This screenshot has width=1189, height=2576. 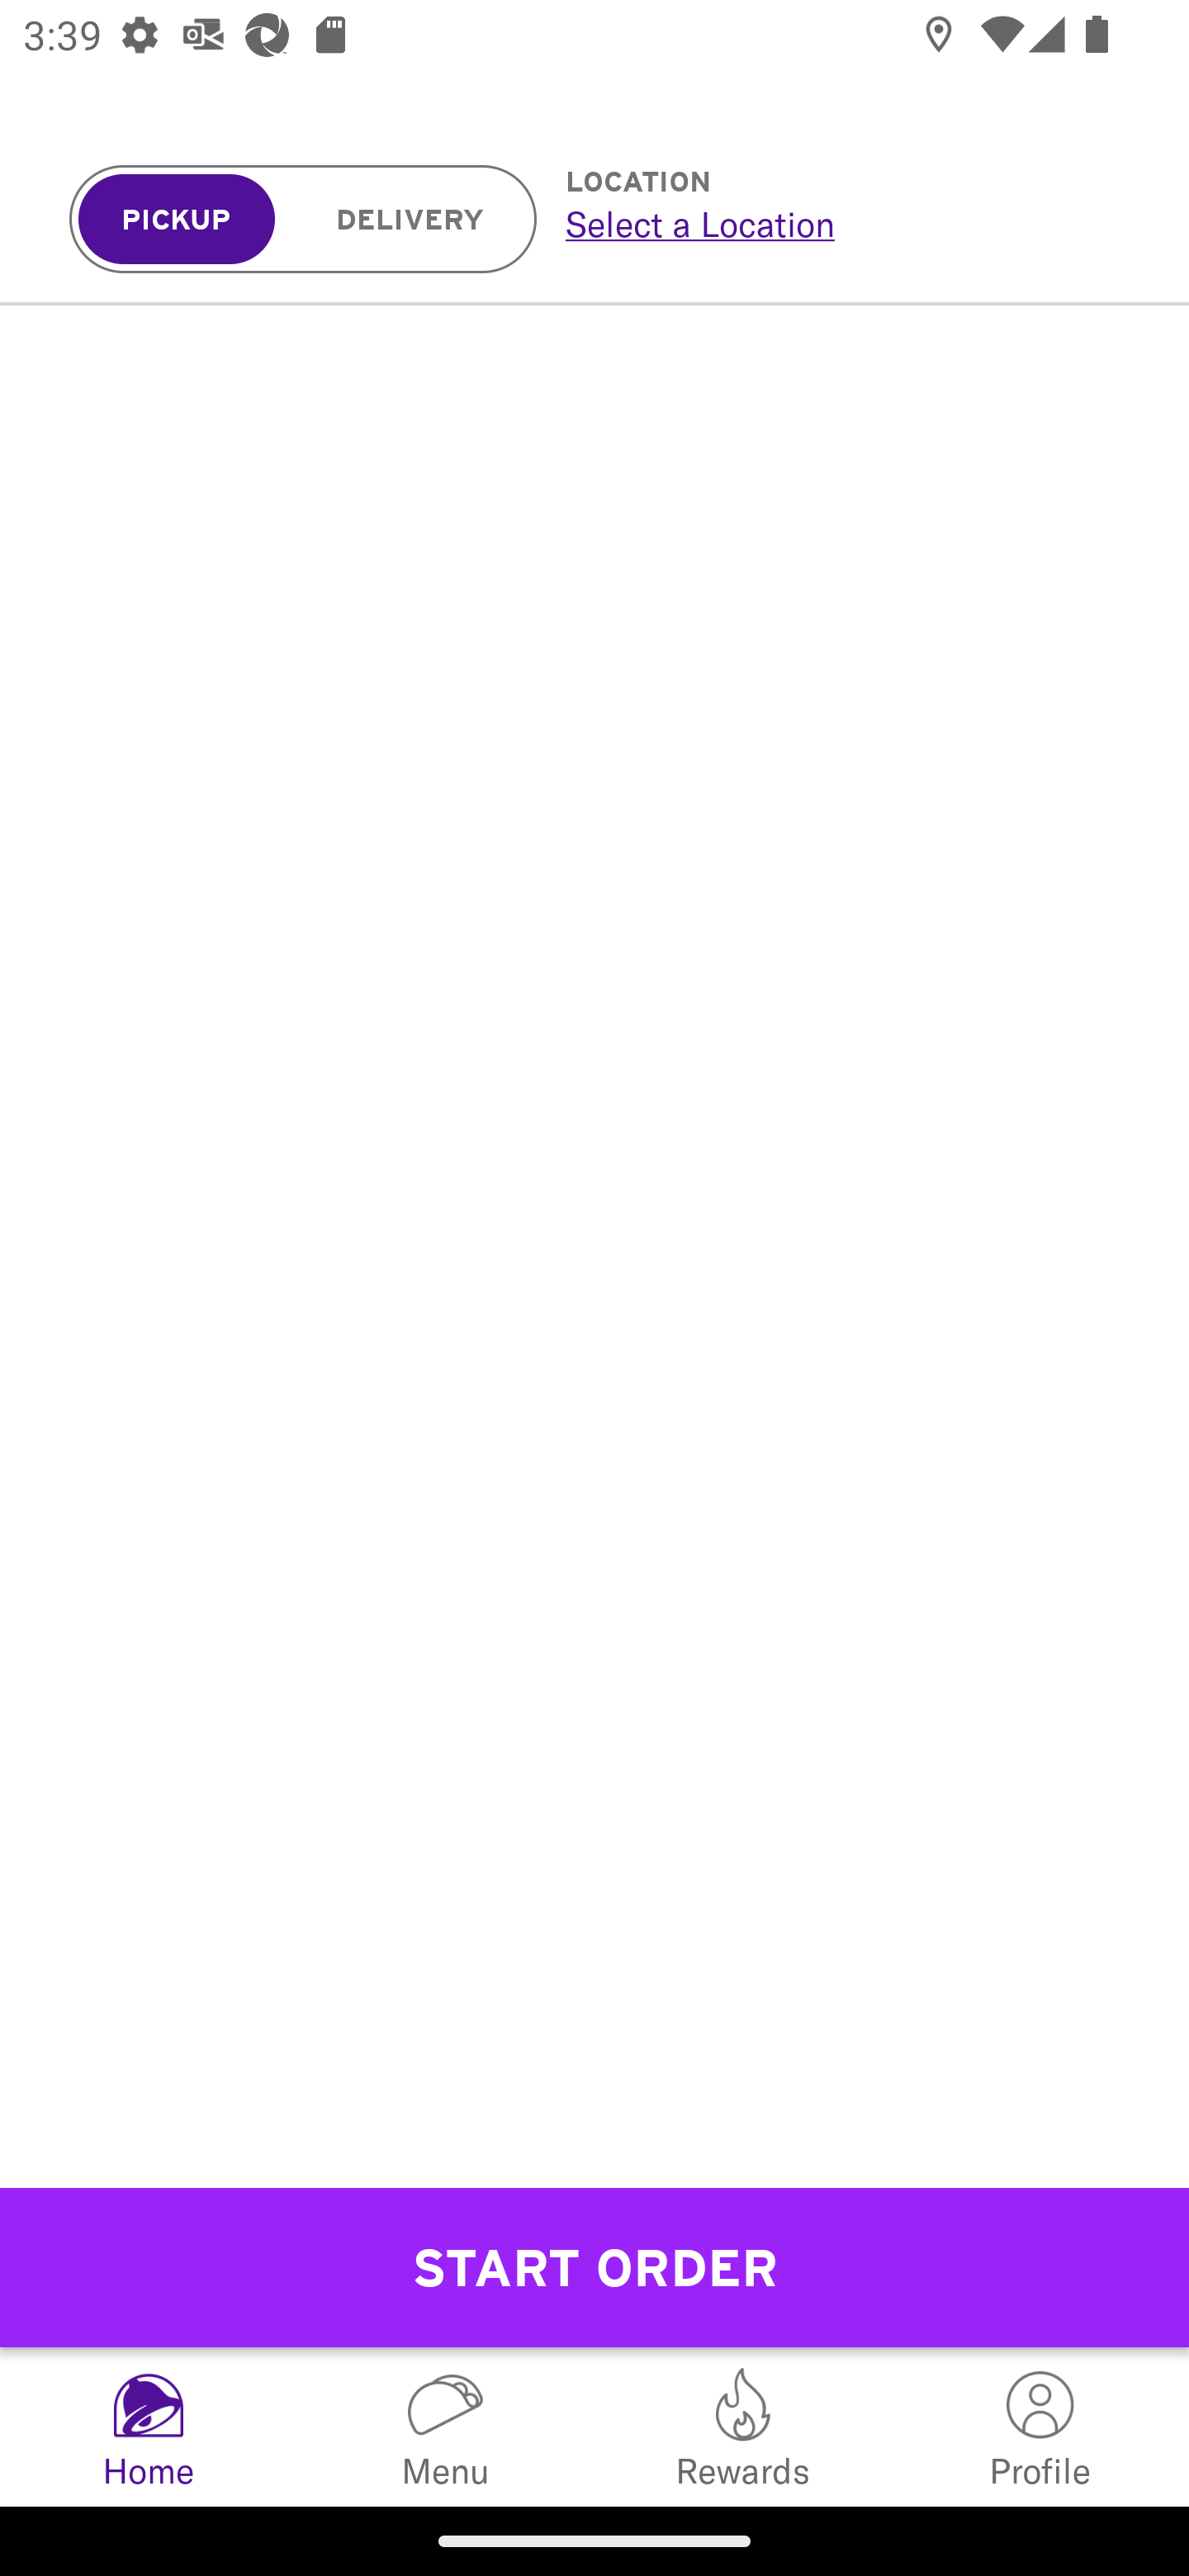 What do you see at coordinates (841, 224) in the screenshot?
I see `Select a Location` at bounding box center [841, 224].